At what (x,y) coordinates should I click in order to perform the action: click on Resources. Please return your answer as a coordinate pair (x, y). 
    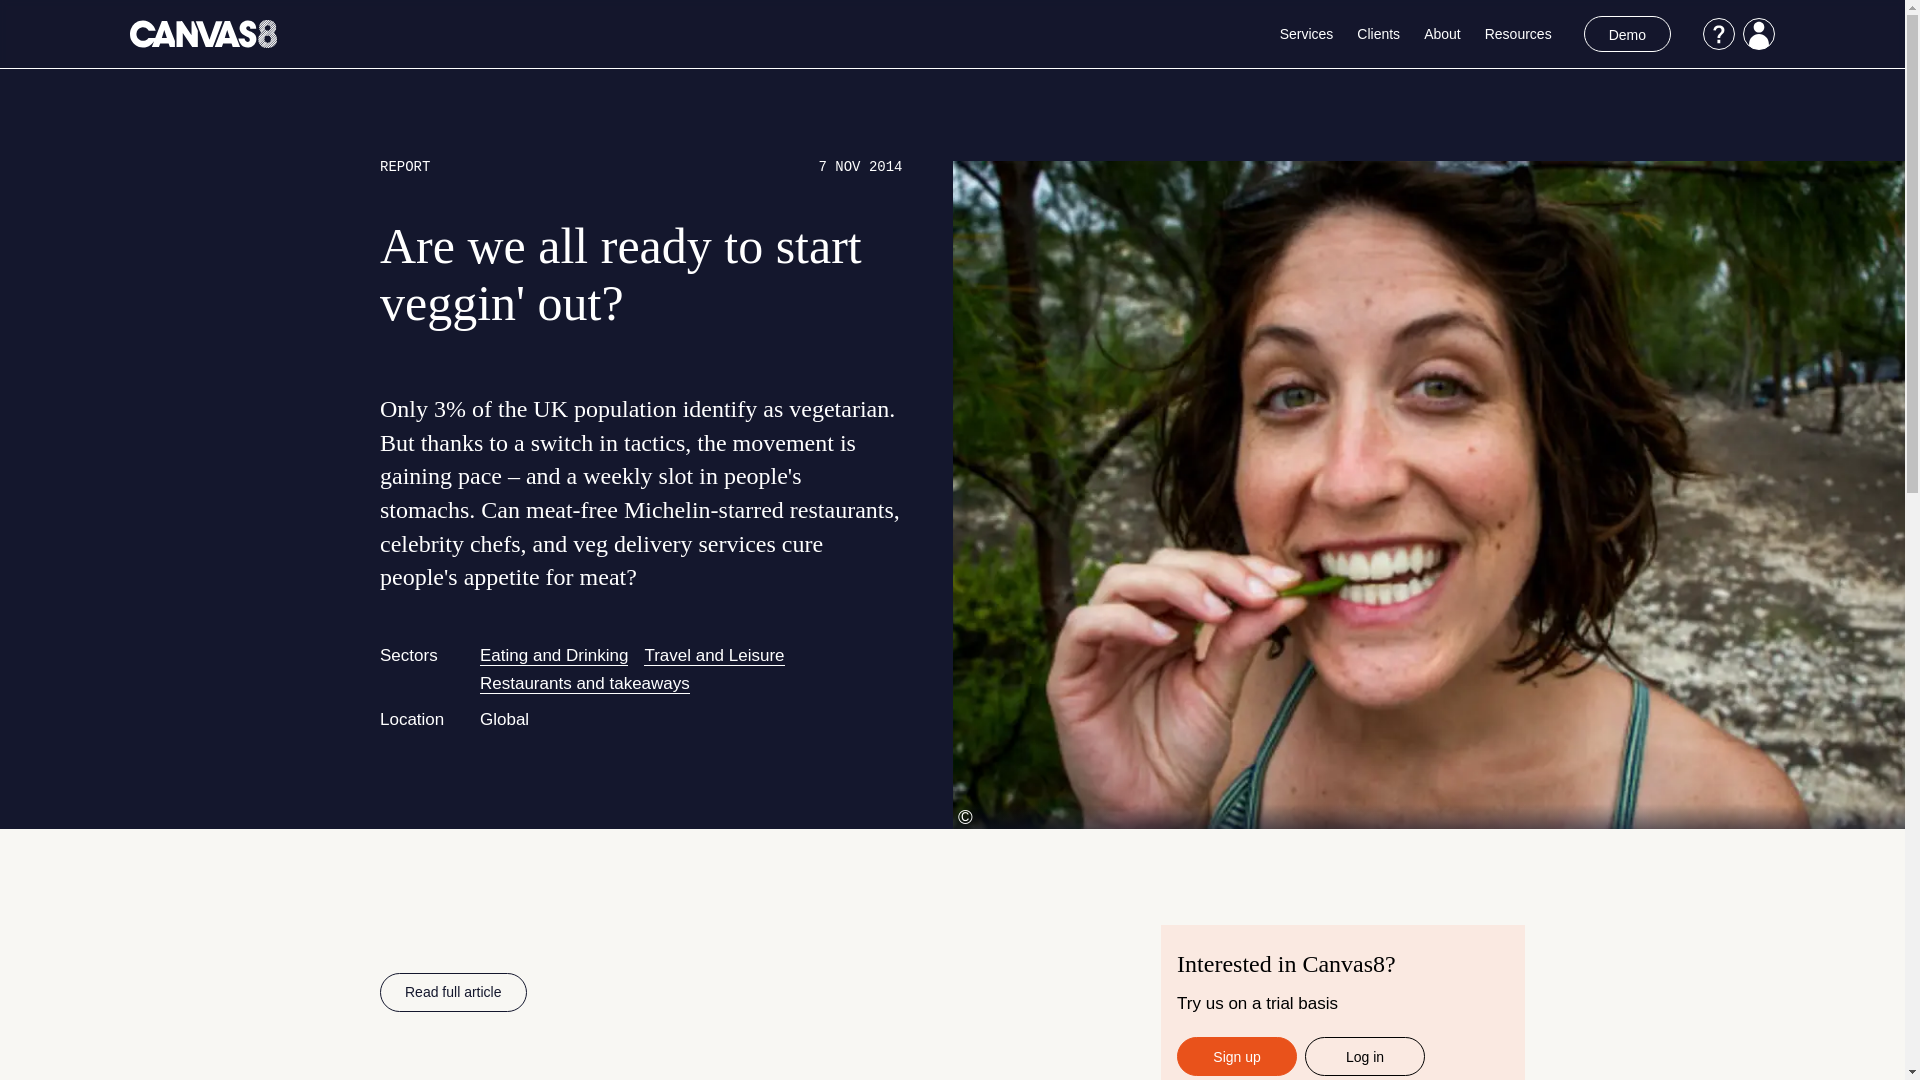
    Looking at the image, I should click on (1518, 34).